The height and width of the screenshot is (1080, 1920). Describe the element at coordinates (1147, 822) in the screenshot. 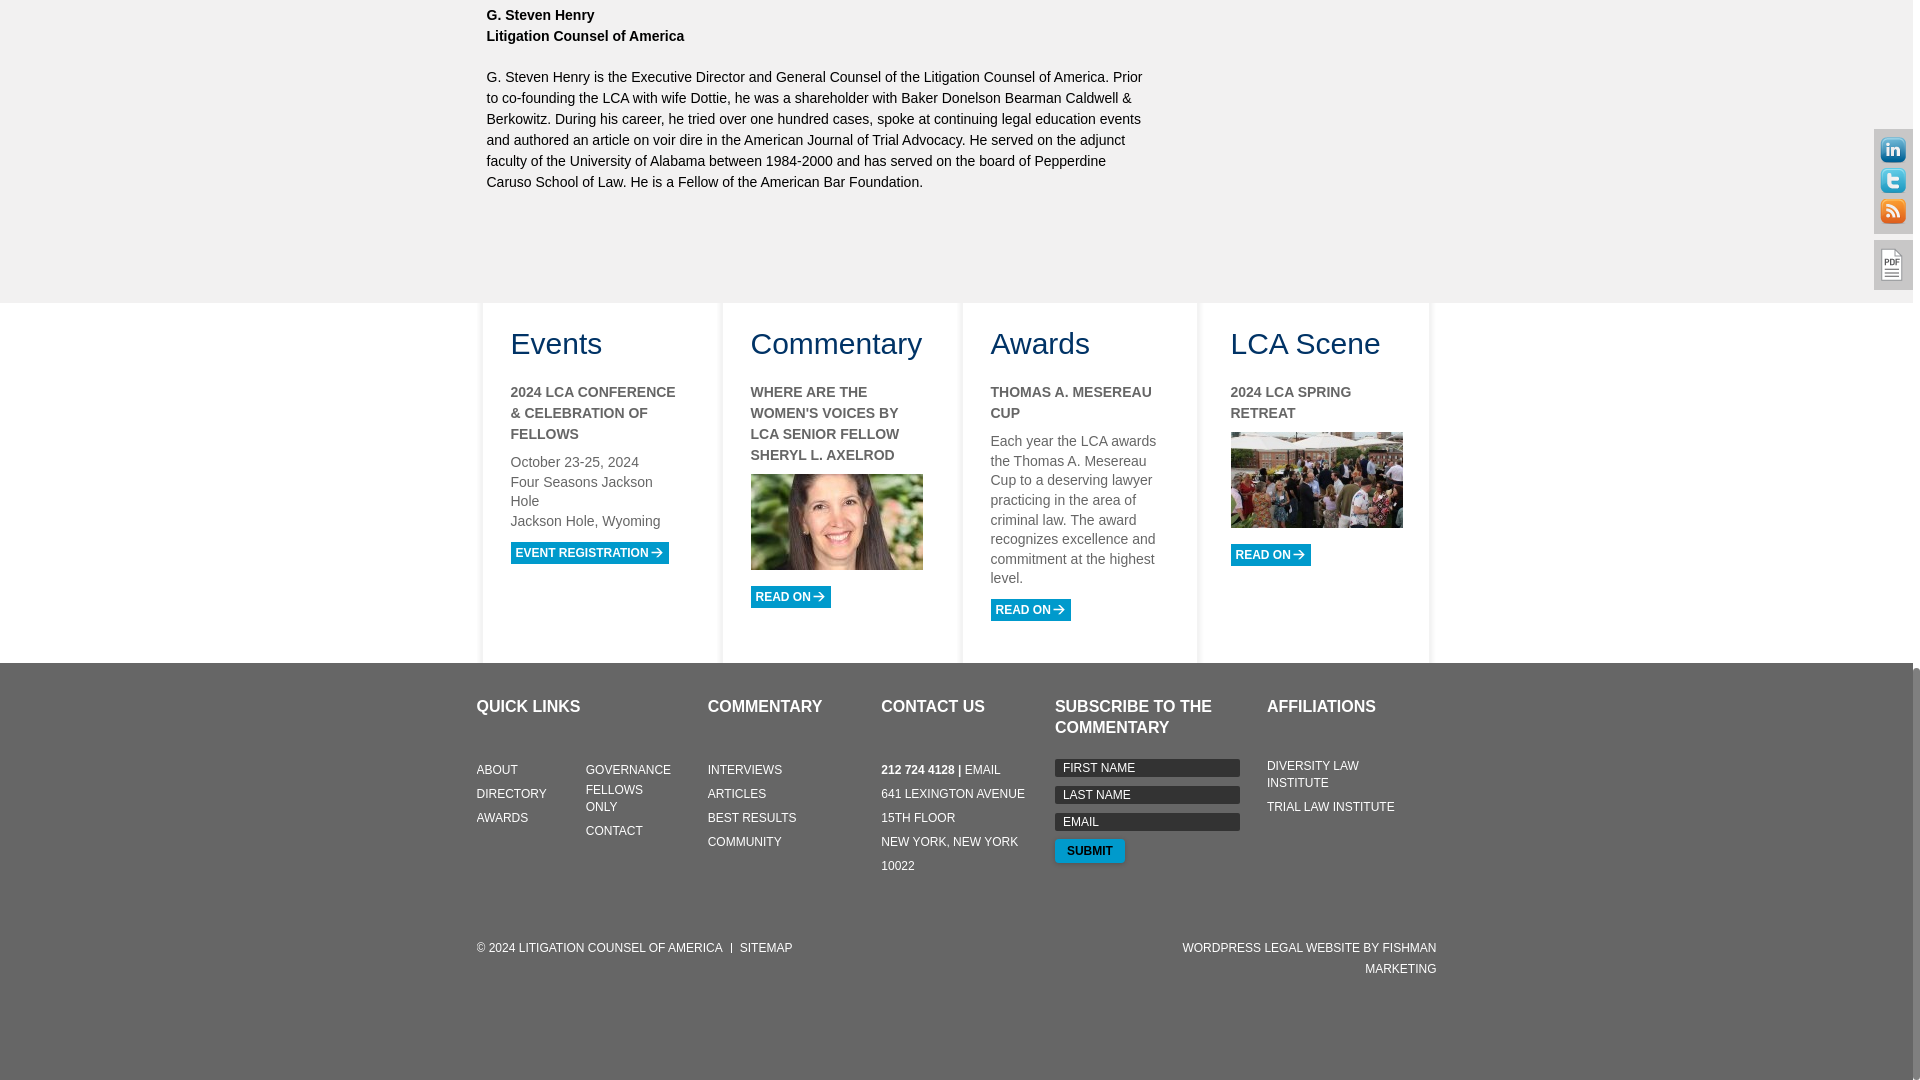

I see `EMAIL` at that location.